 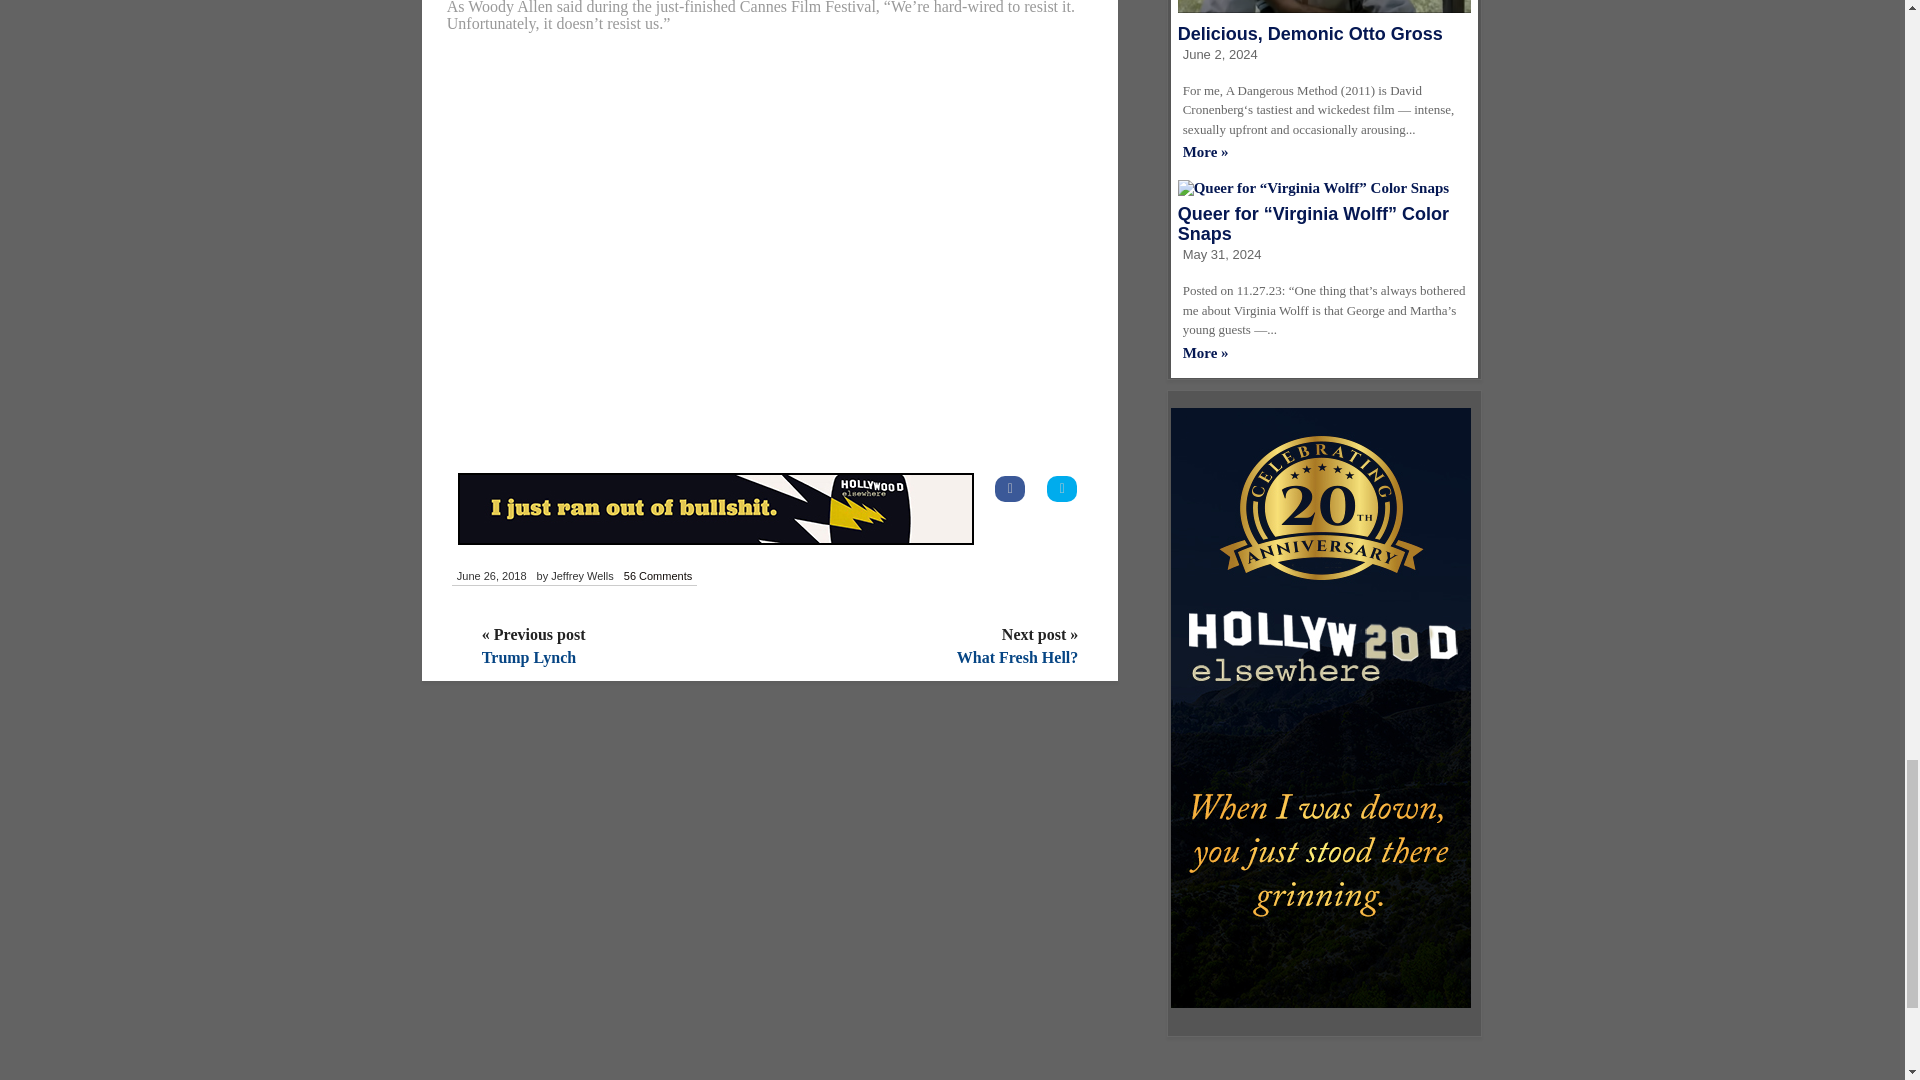 What do you see at coordinates (491, 577) in the screenshot?
I see `June 26, 2018` at bounding box center [491, 577].